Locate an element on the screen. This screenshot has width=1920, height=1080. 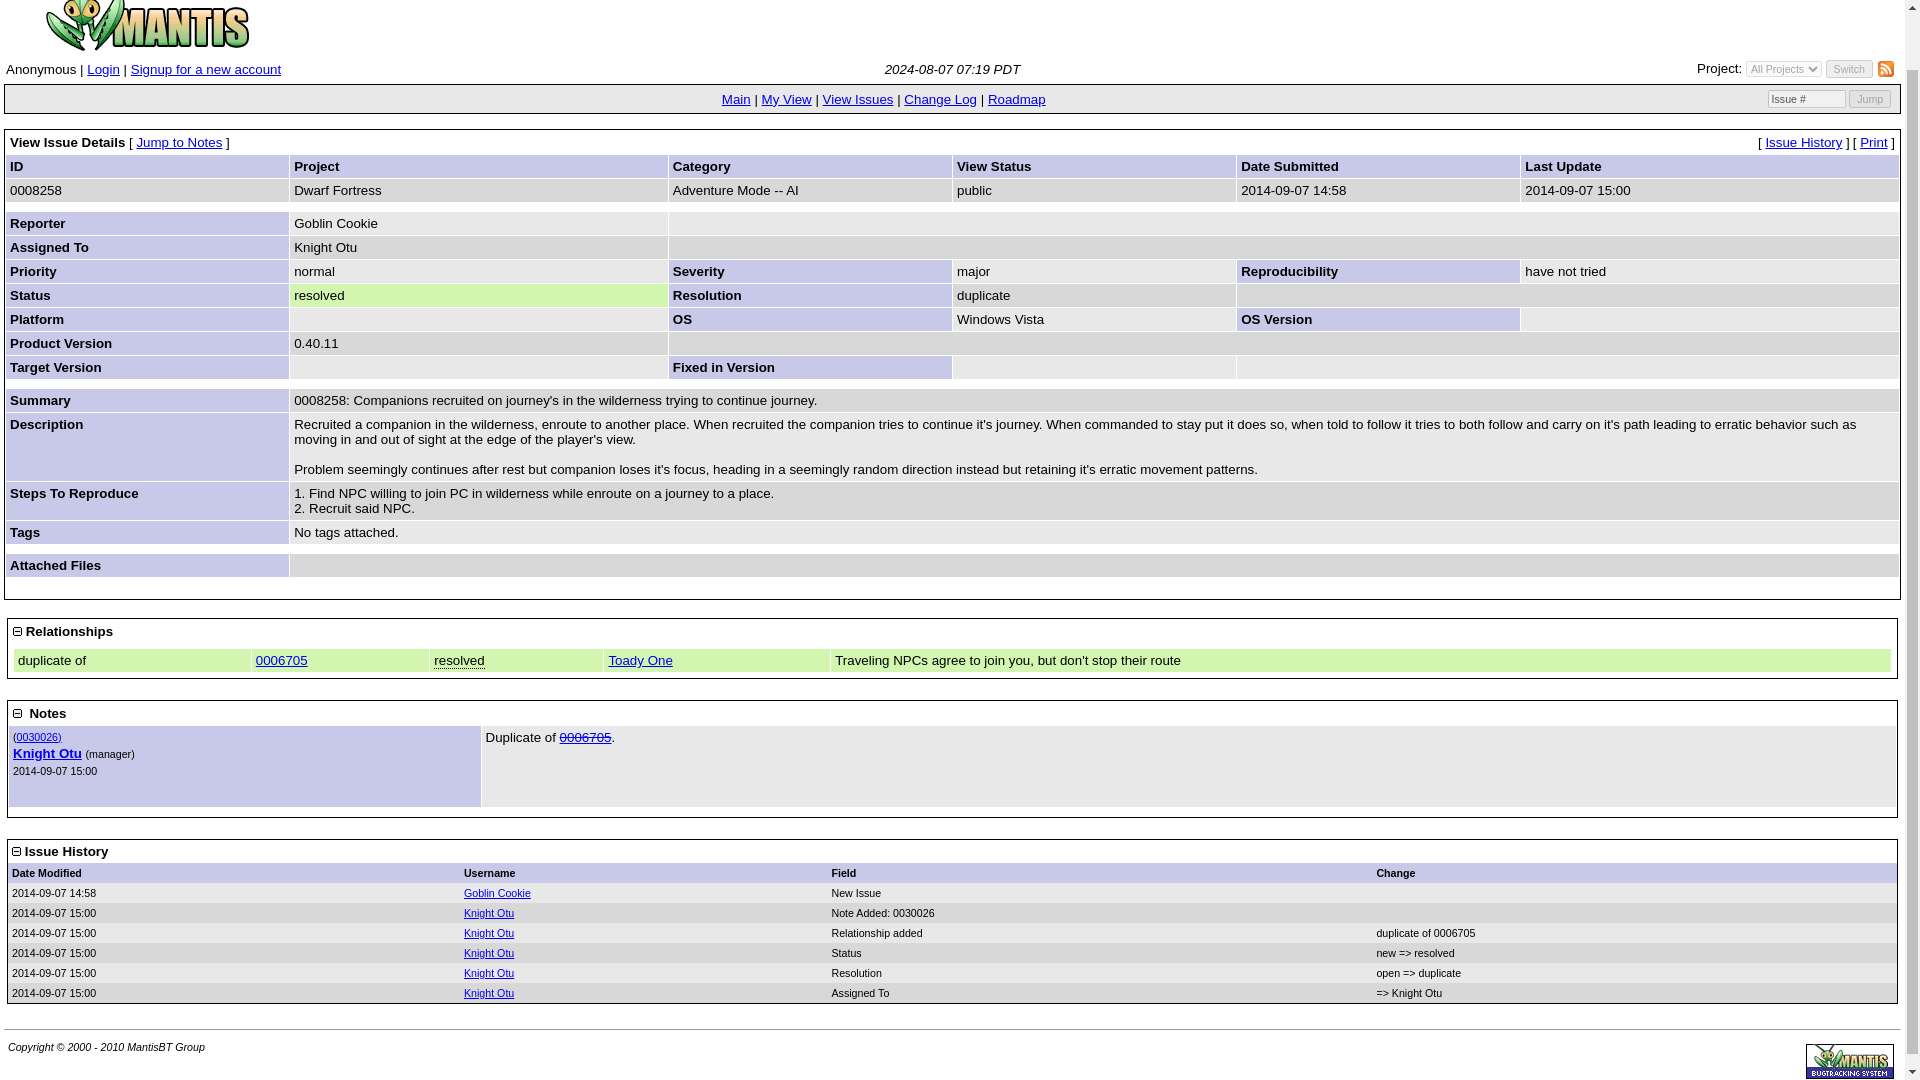
Knight Otu is located at coordinates (489, 953).